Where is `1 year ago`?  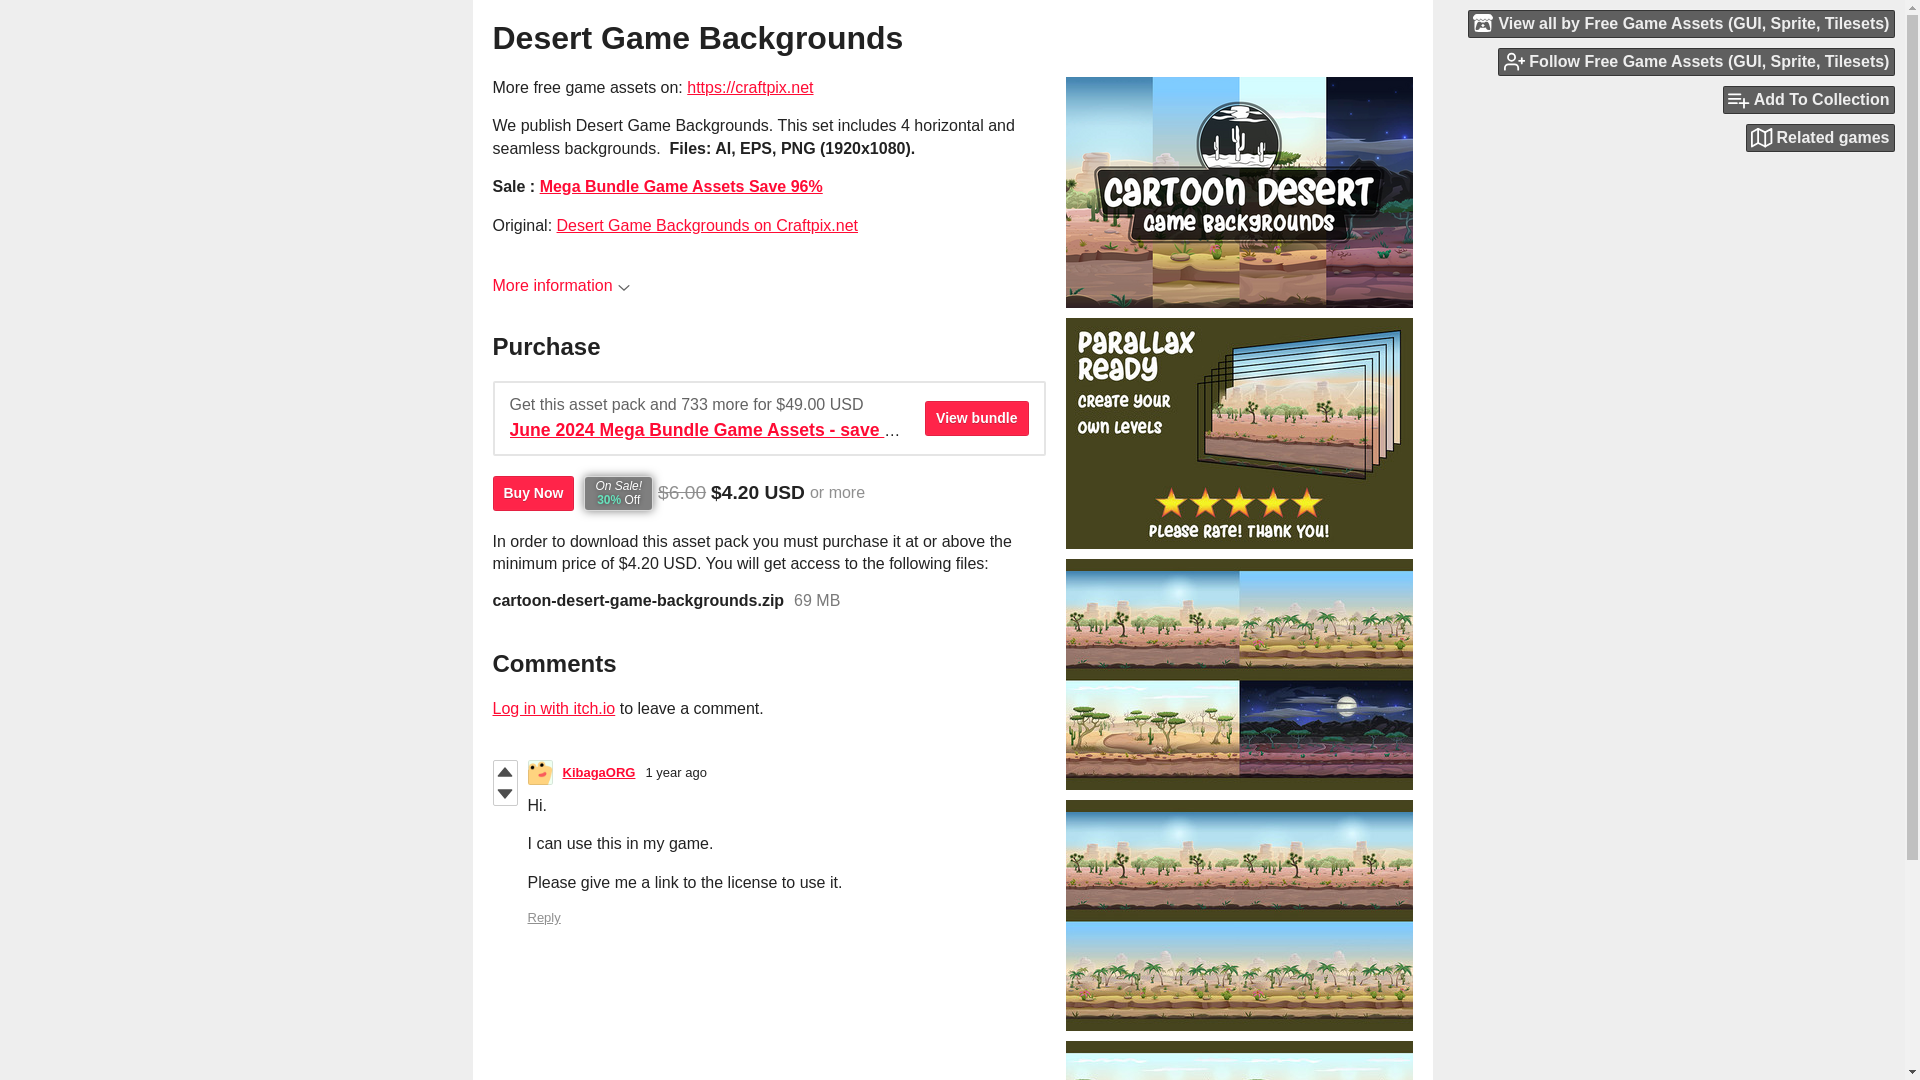
1 year ago is located at coordinates (676, 772).